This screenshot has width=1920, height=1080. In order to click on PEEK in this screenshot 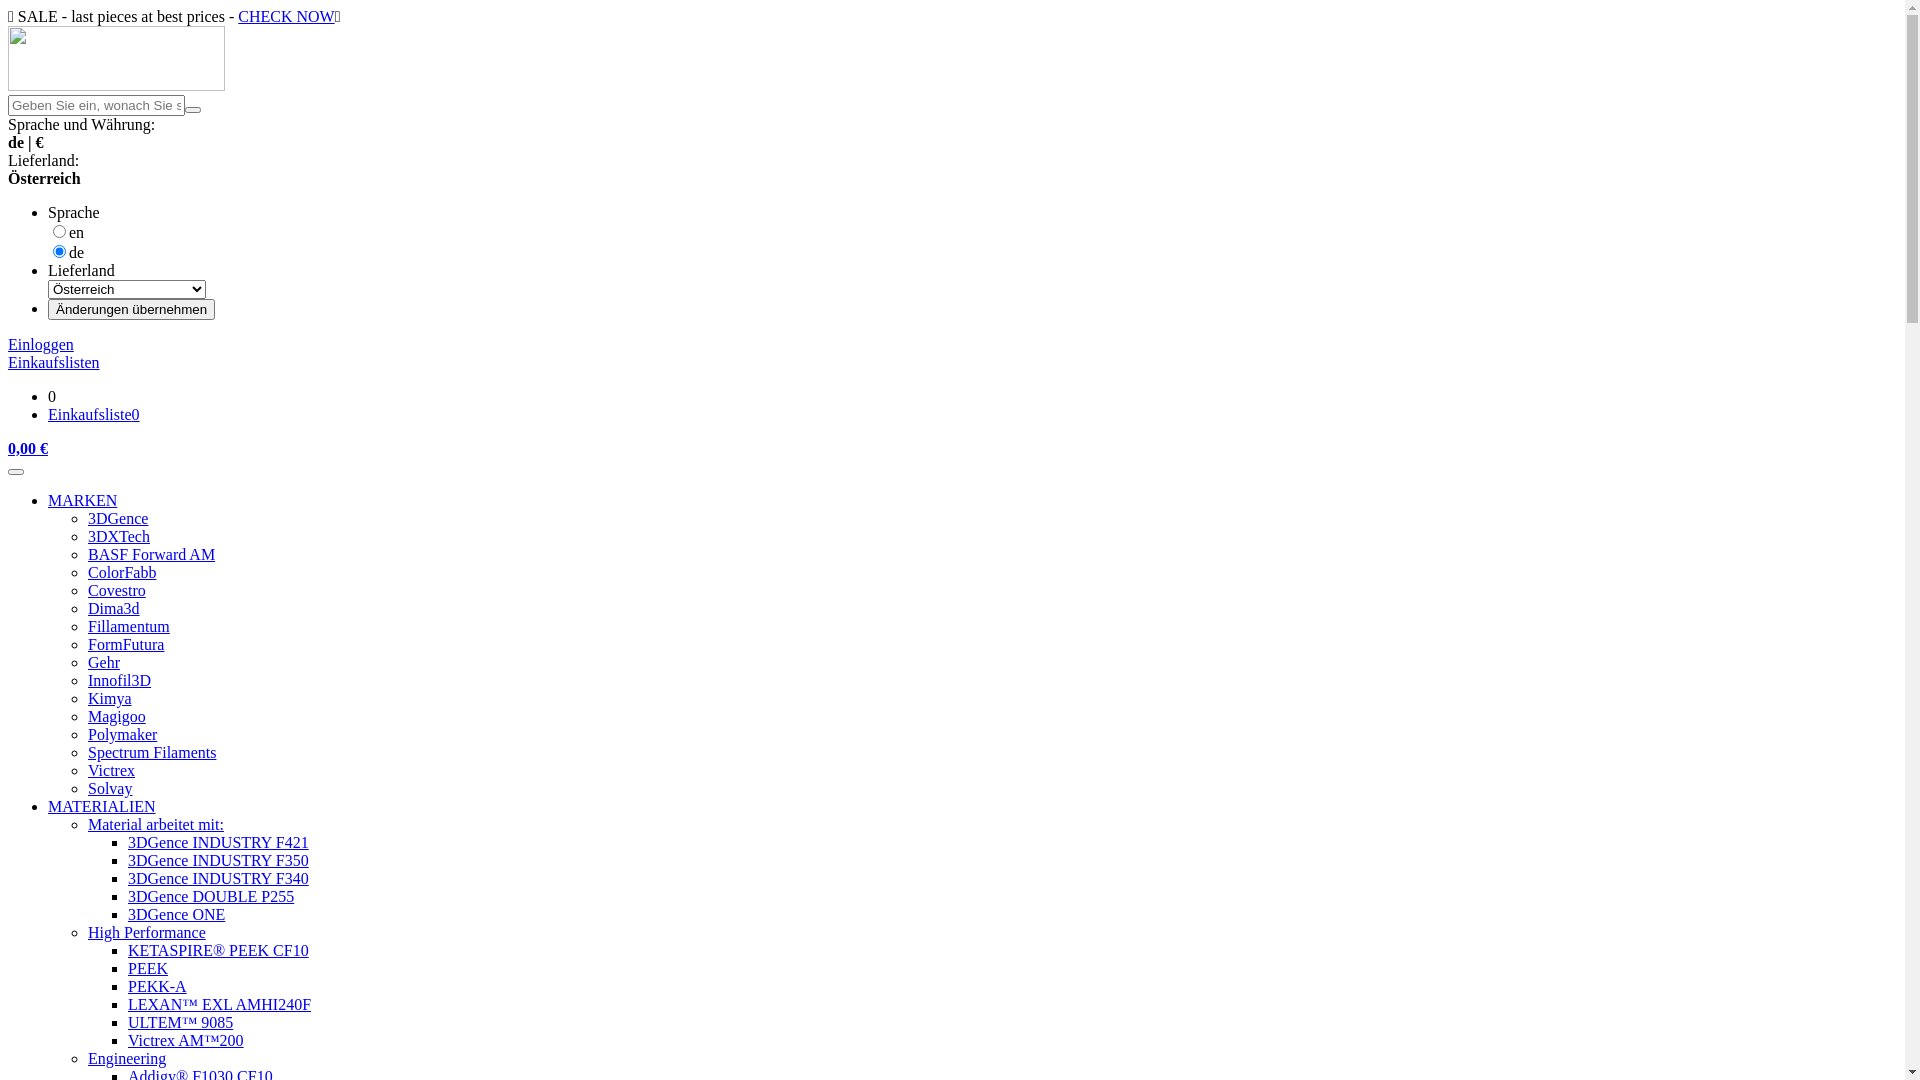, I will do `click(148, 968)`.